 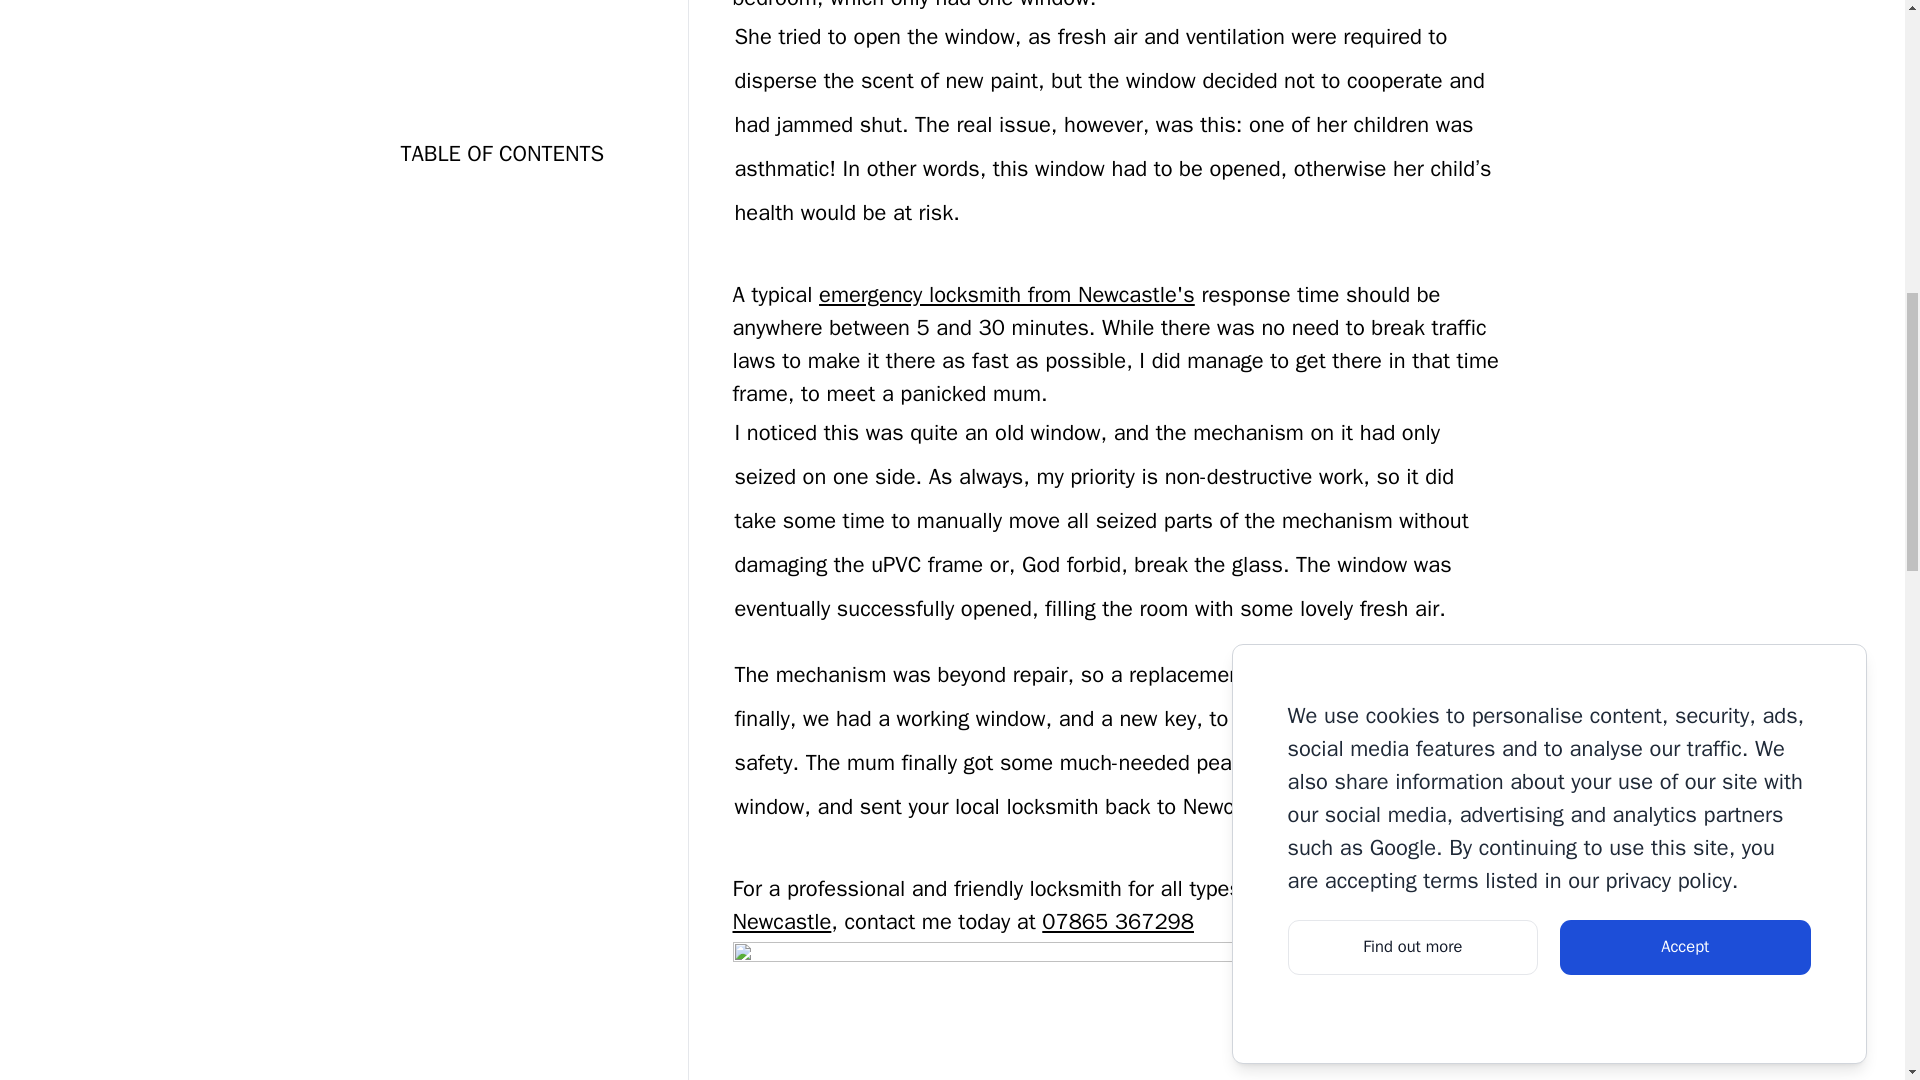 I want to click on lock repair in Newcastle, so click(x=1063, y=905).